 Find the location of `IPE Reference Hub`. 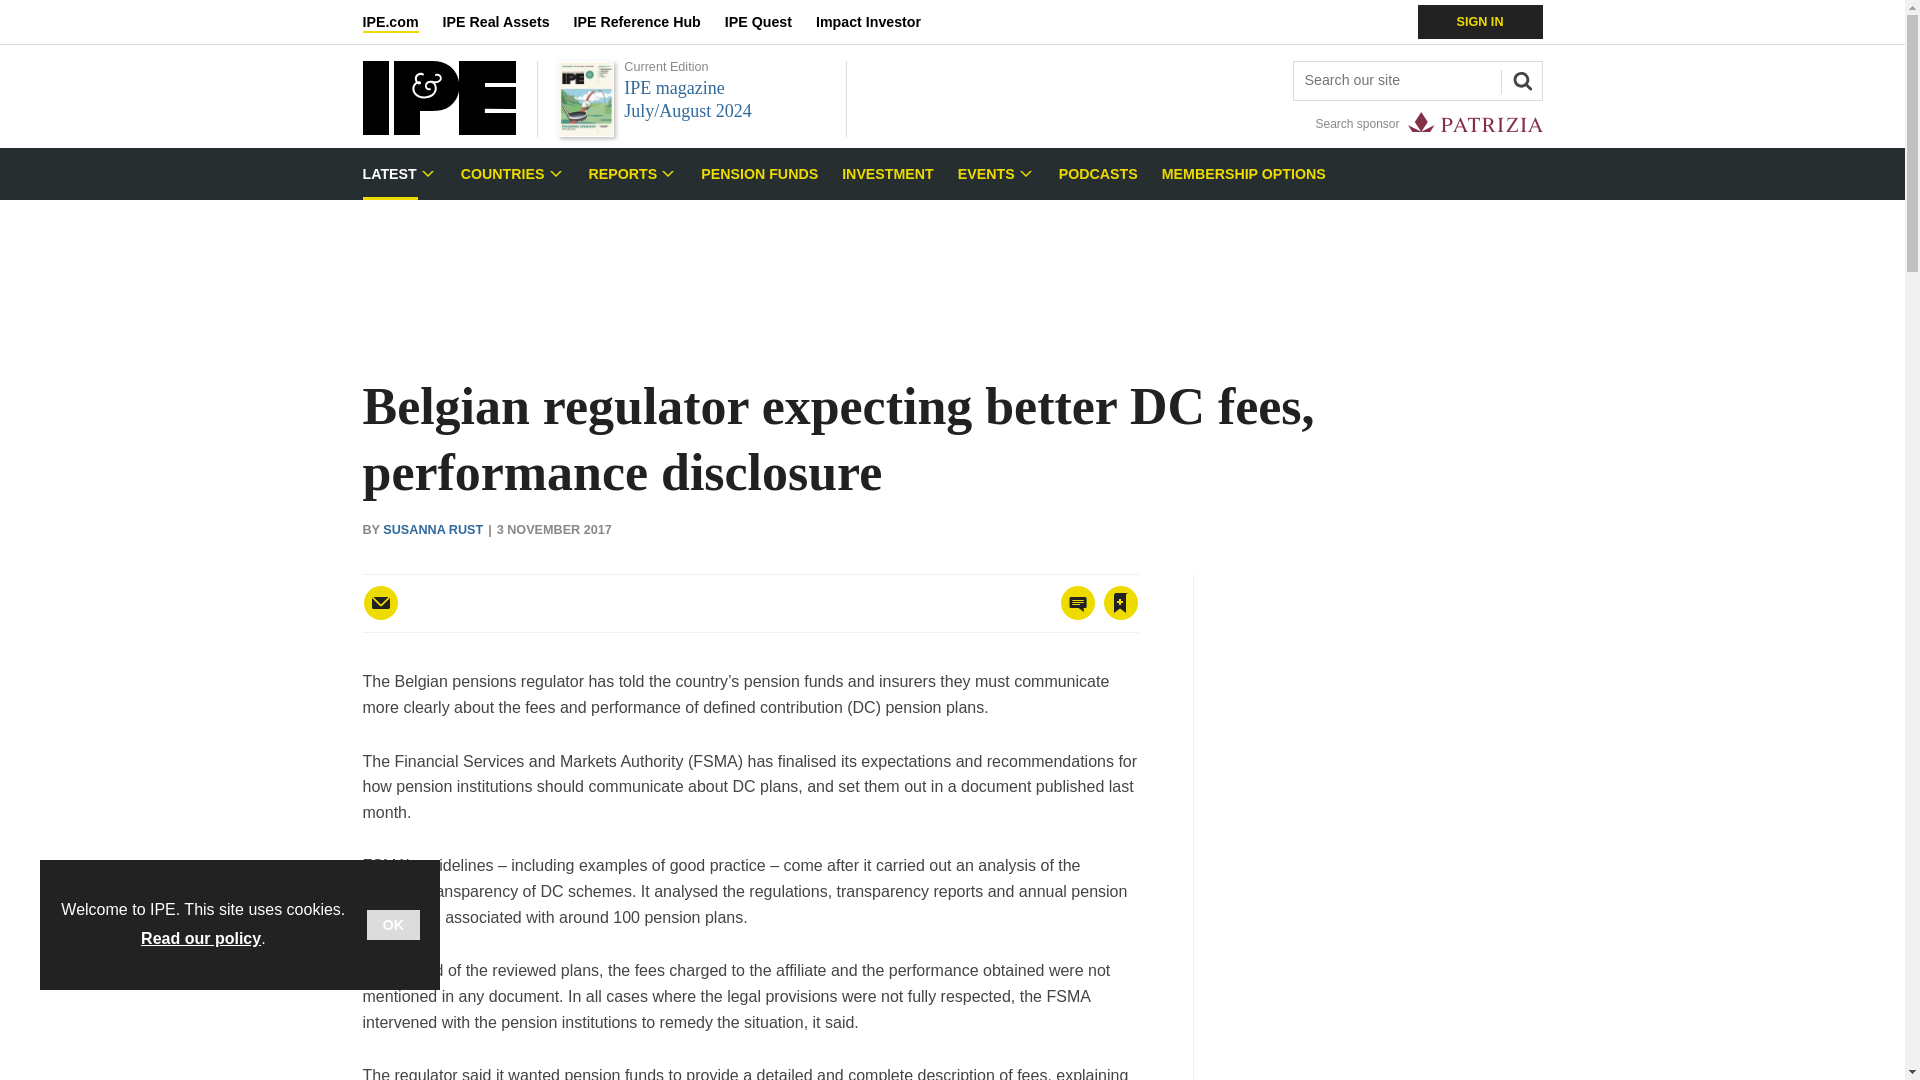

IPE Reference Hub is located at coordinates (648, 22).